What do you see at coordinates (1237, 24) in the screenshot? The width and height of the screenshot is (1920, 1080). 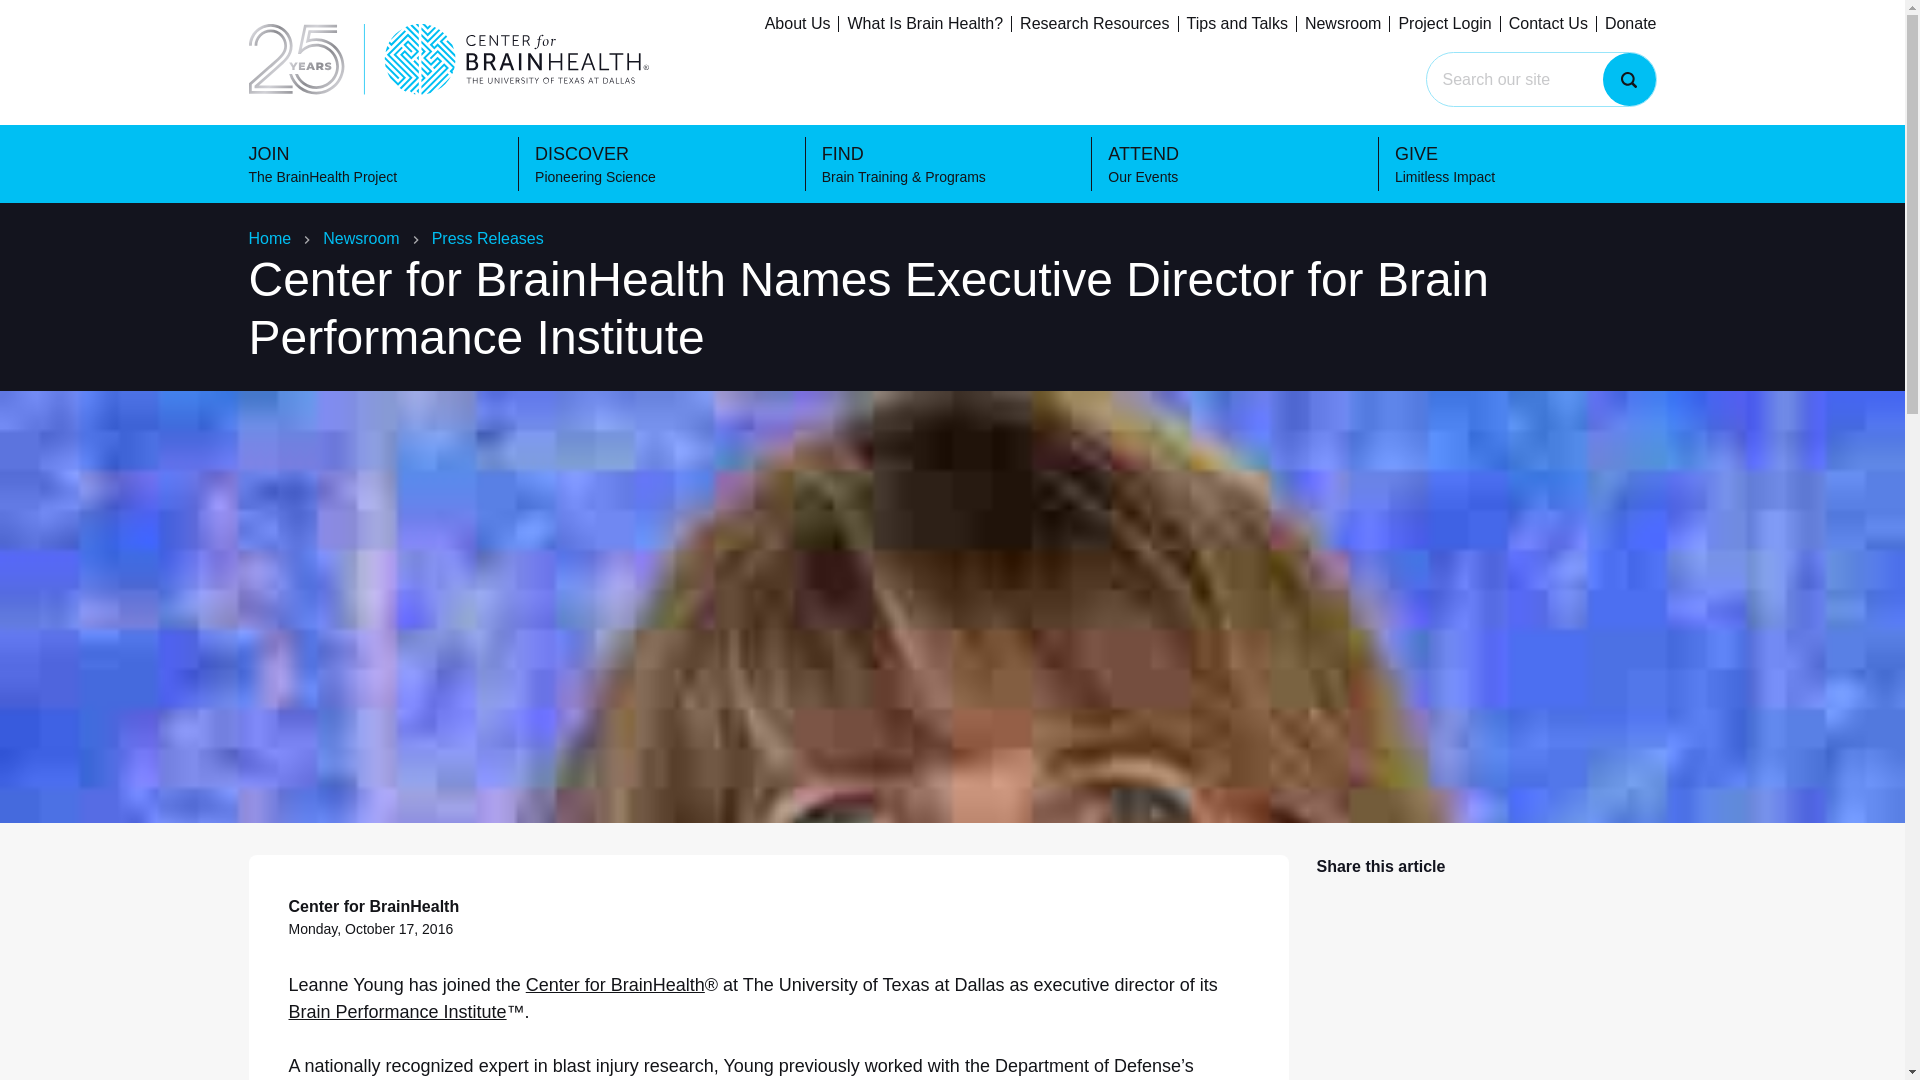 I see `Pioneering Science` at bounding box center [1237, 24].